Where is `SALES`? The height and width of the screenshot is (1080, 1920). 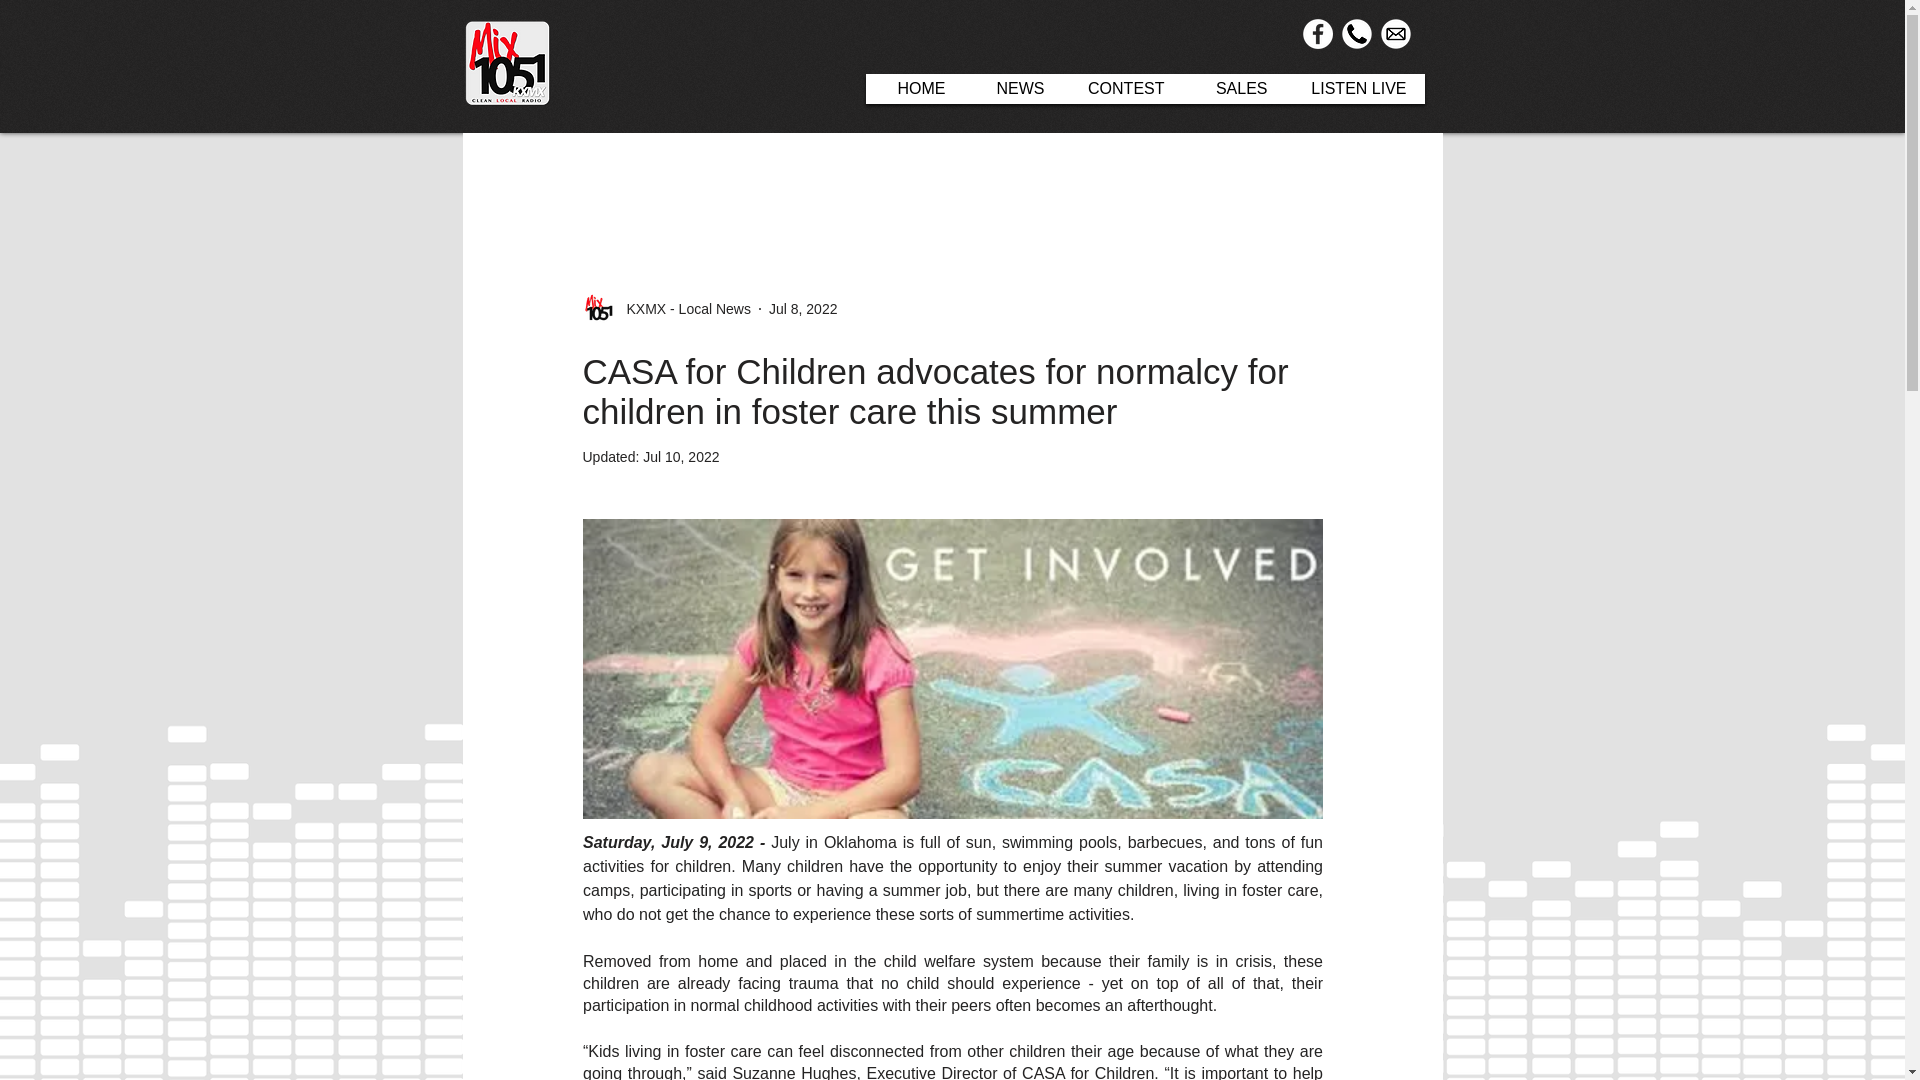 SALES is located at coordinates (1233, 88).